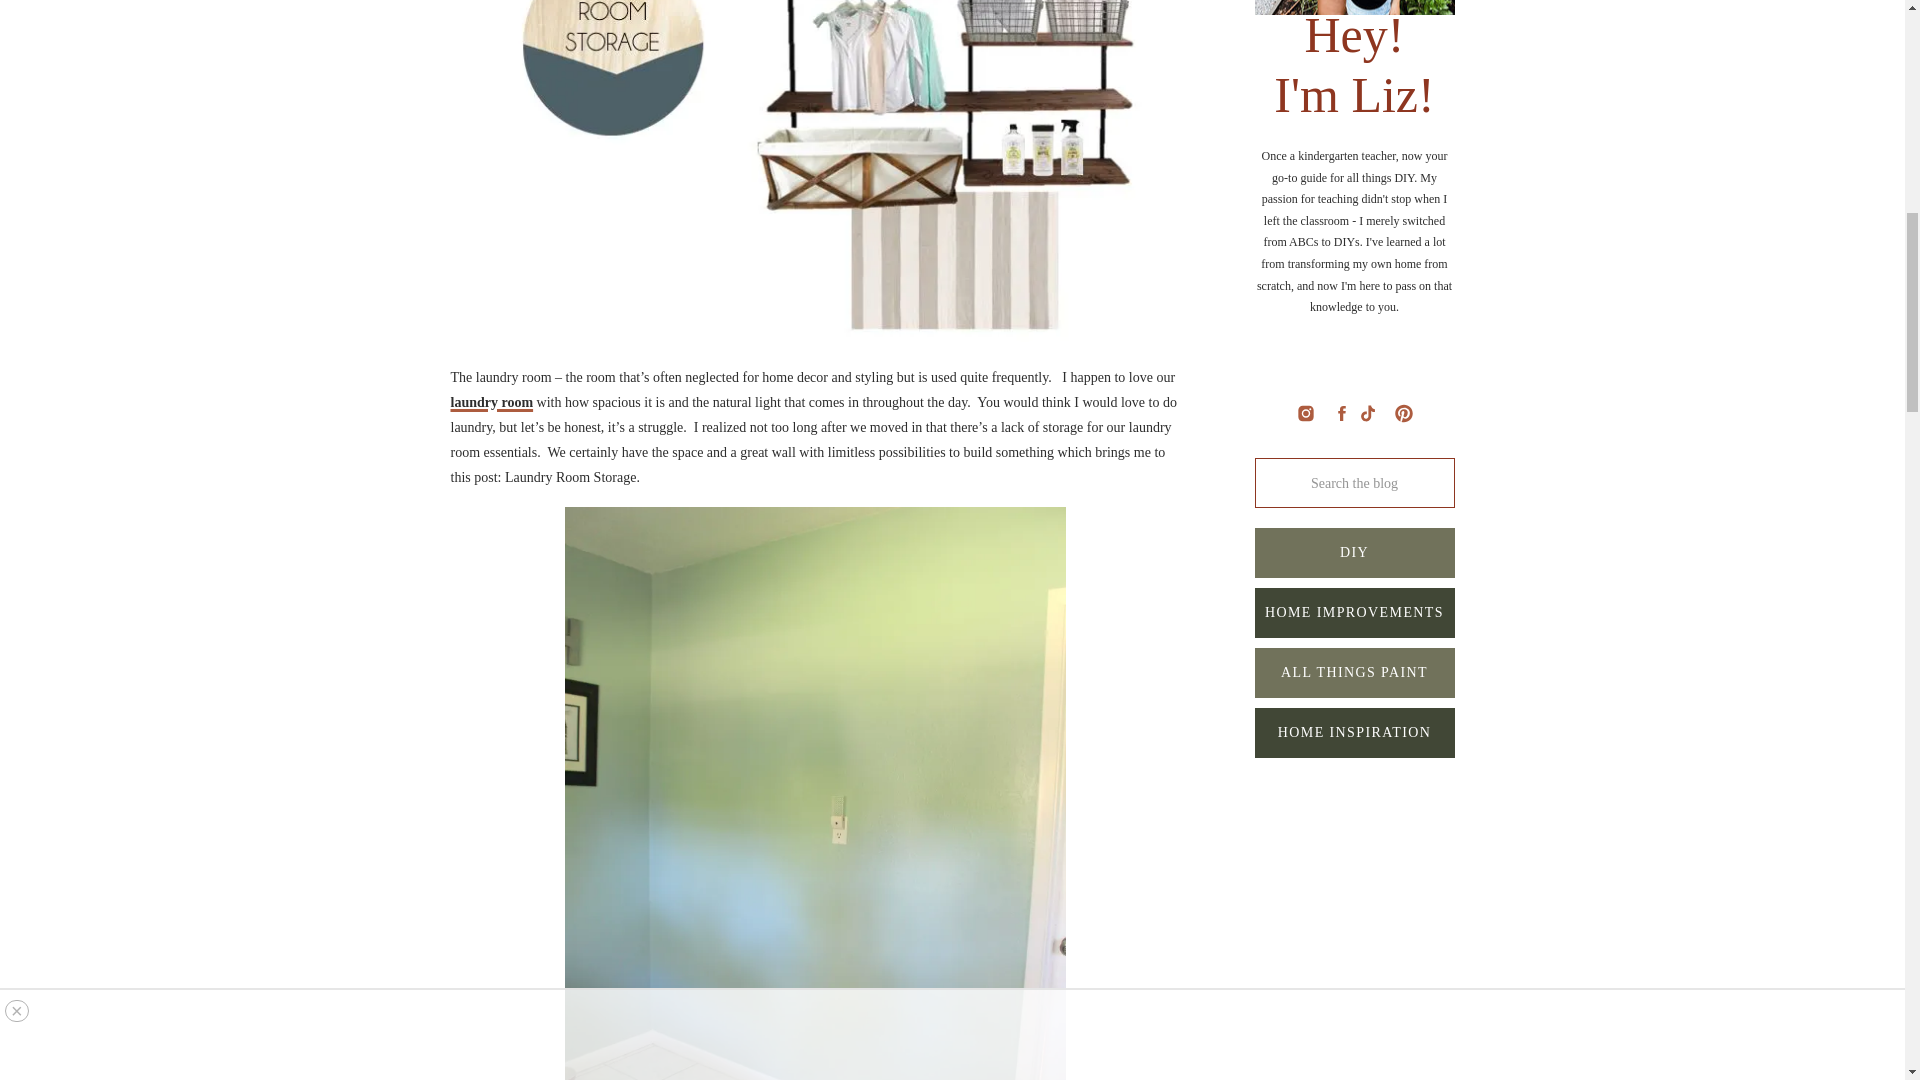 This screenshot has height=1080, width=1920. What do you see at coordinates (1353, 552) in the screenshot?
I see `DIY` at bounding box center [1353, 552].